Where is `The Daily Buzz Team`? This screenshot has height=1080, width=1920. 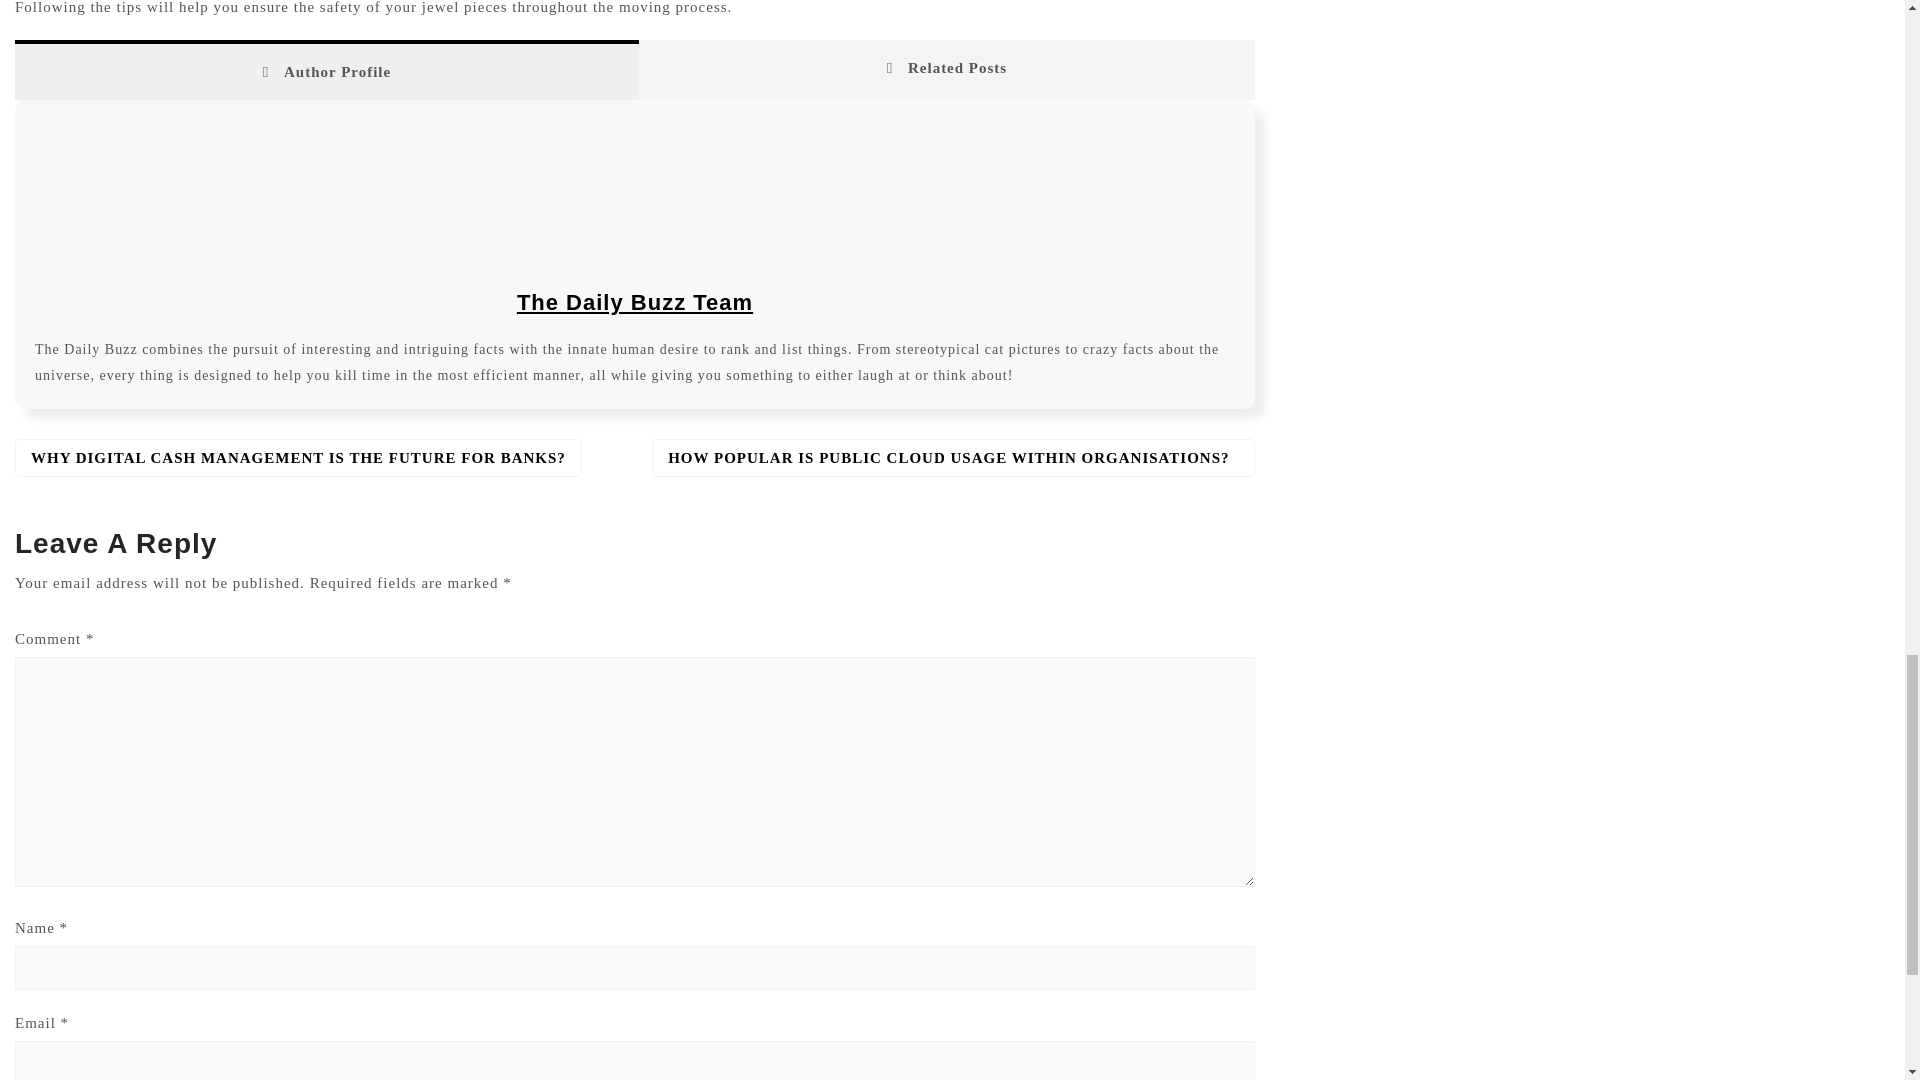
The Daily Buzz Team is located at coordinates (634, 302).